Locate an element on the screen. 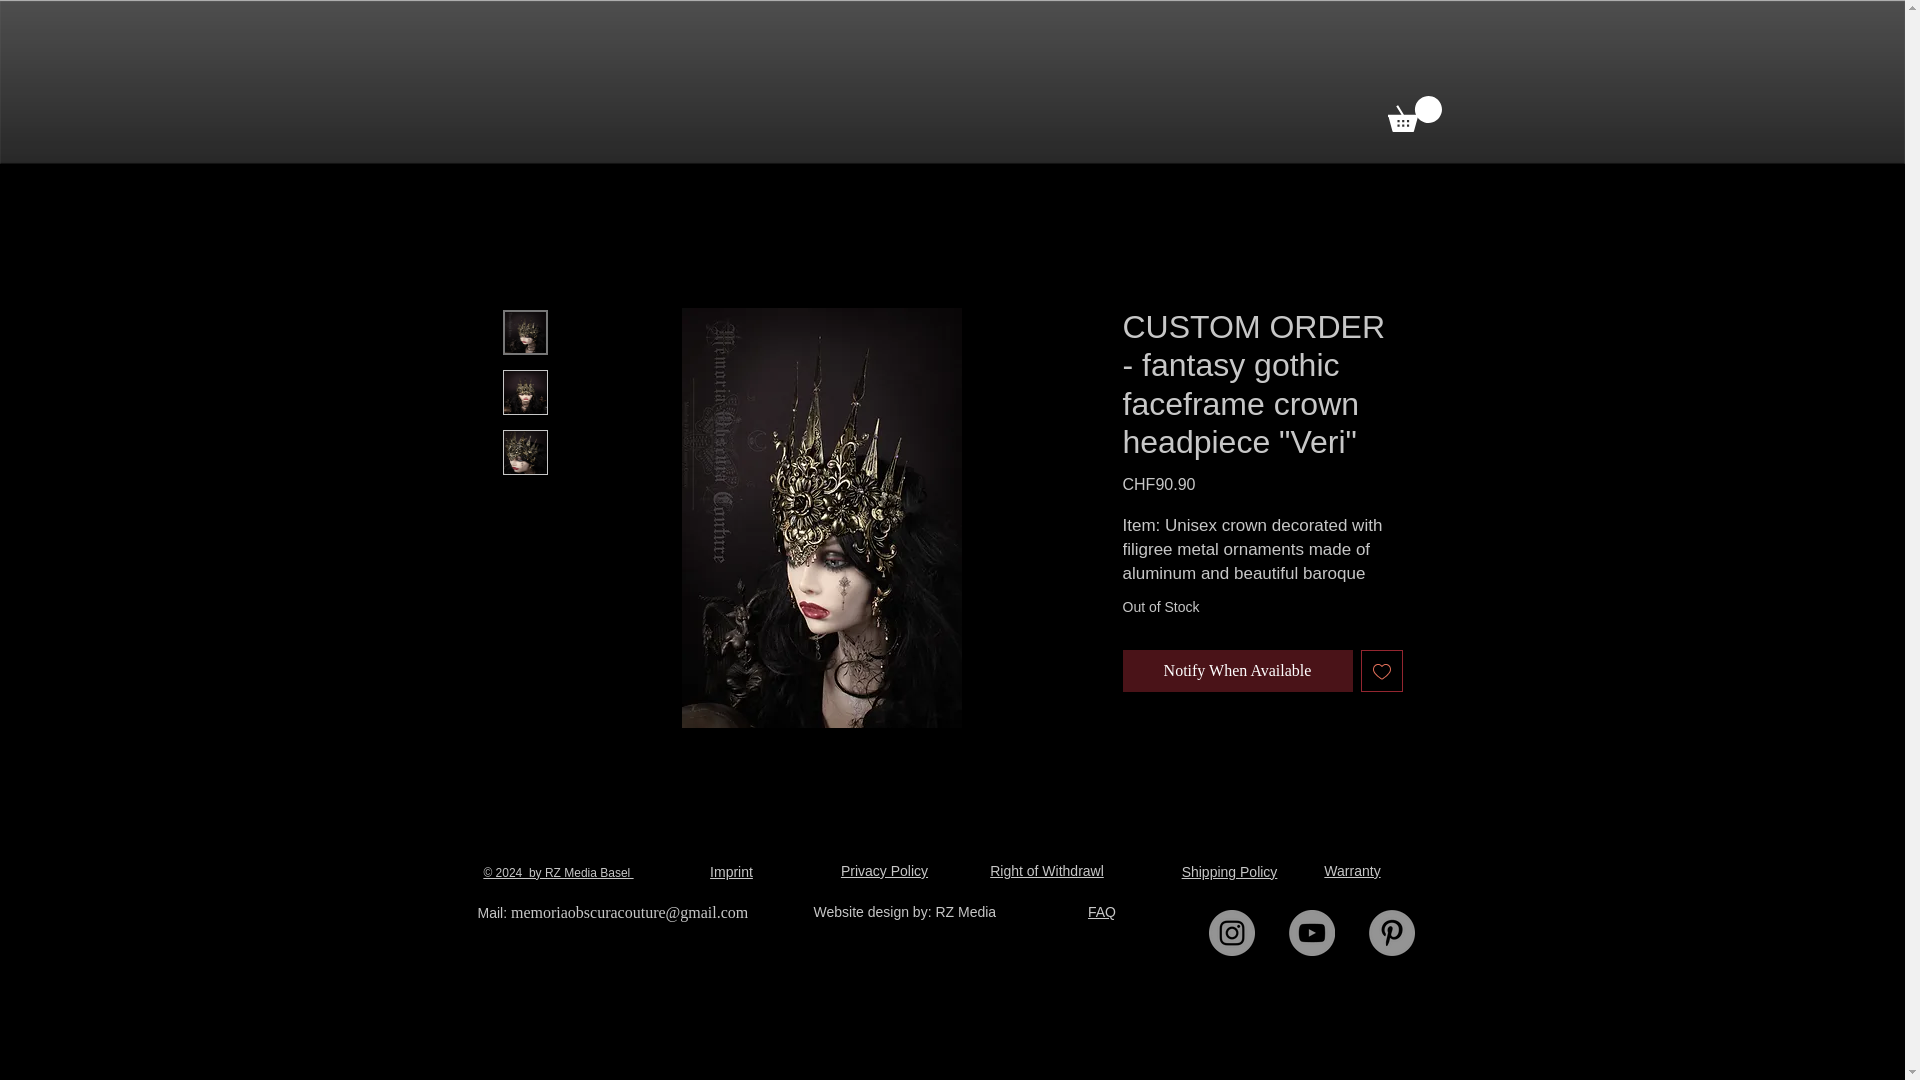 This screenshot has height=1080, width=1920. Privacy Policy is located at coordinates (884, 870).